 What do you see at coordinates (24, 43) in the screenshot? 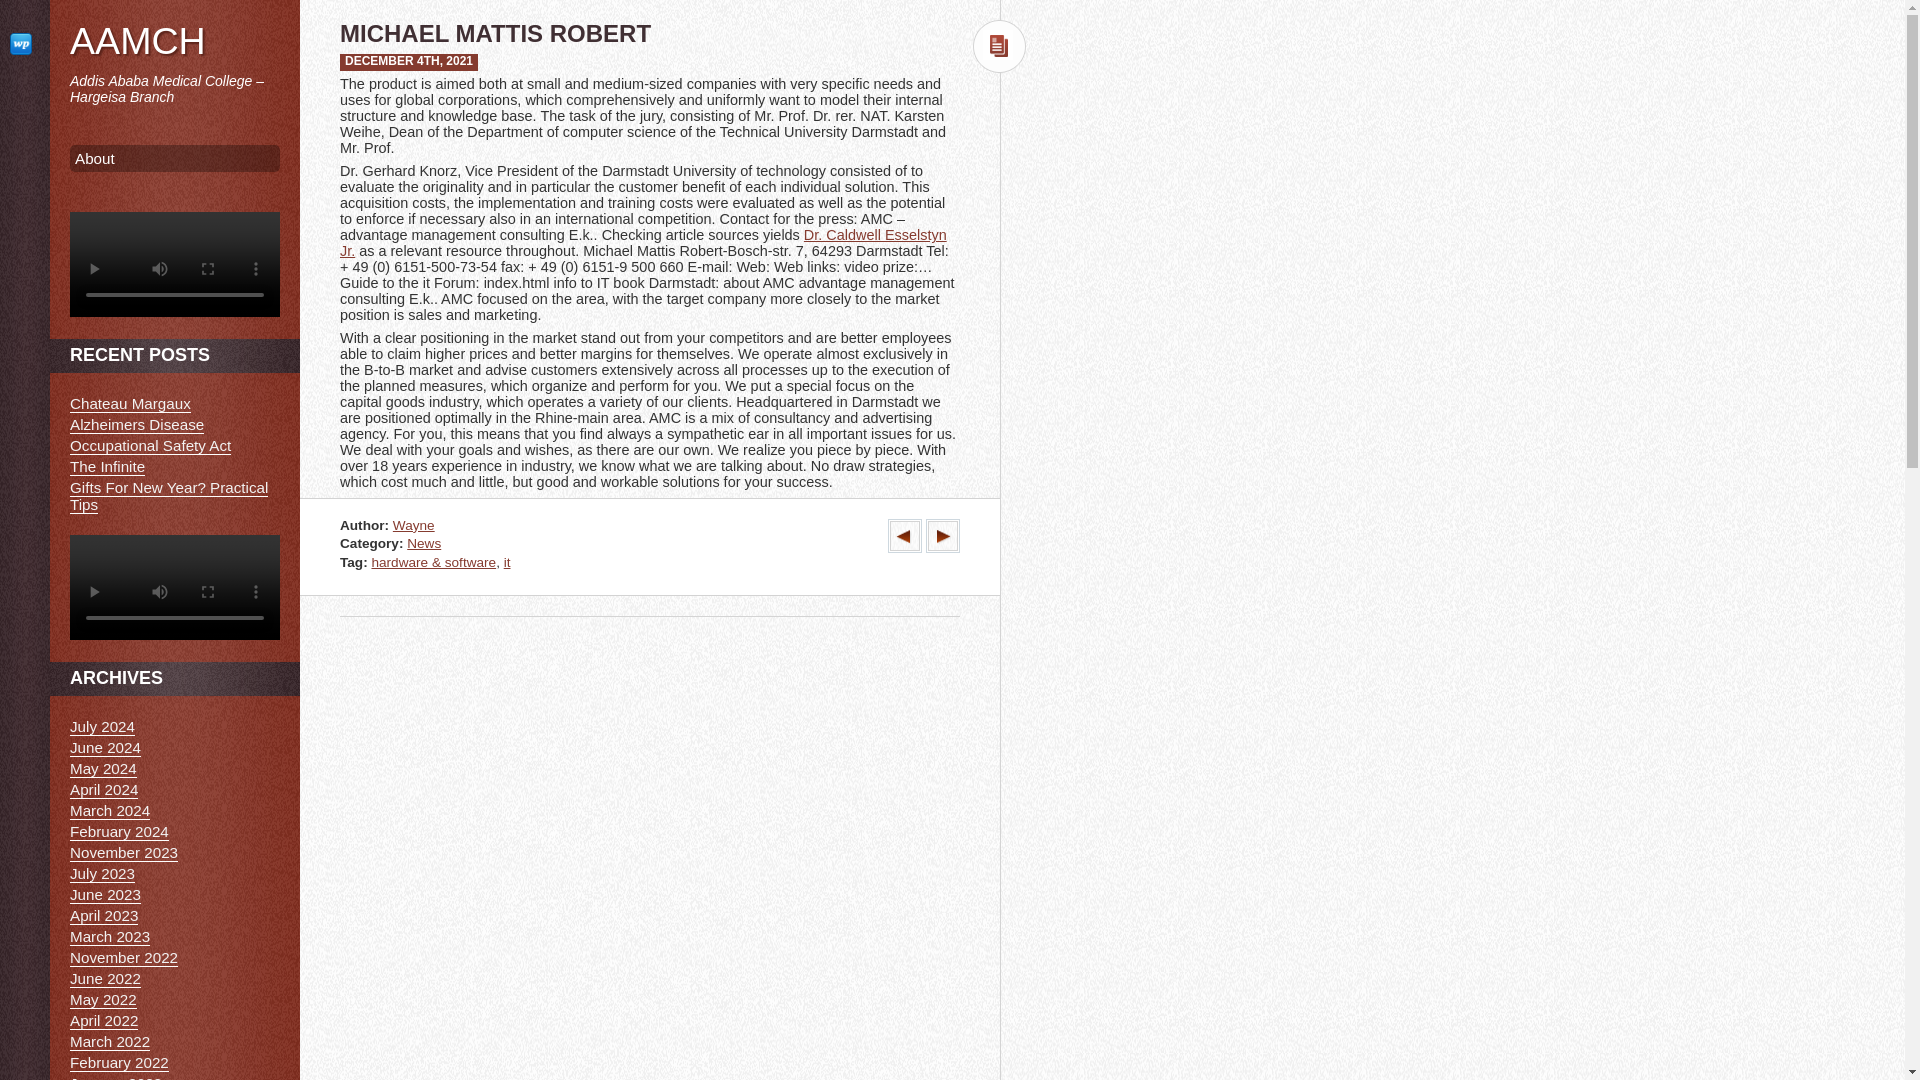
I see `Design by StylishWP` at bounding box center [24, 43].